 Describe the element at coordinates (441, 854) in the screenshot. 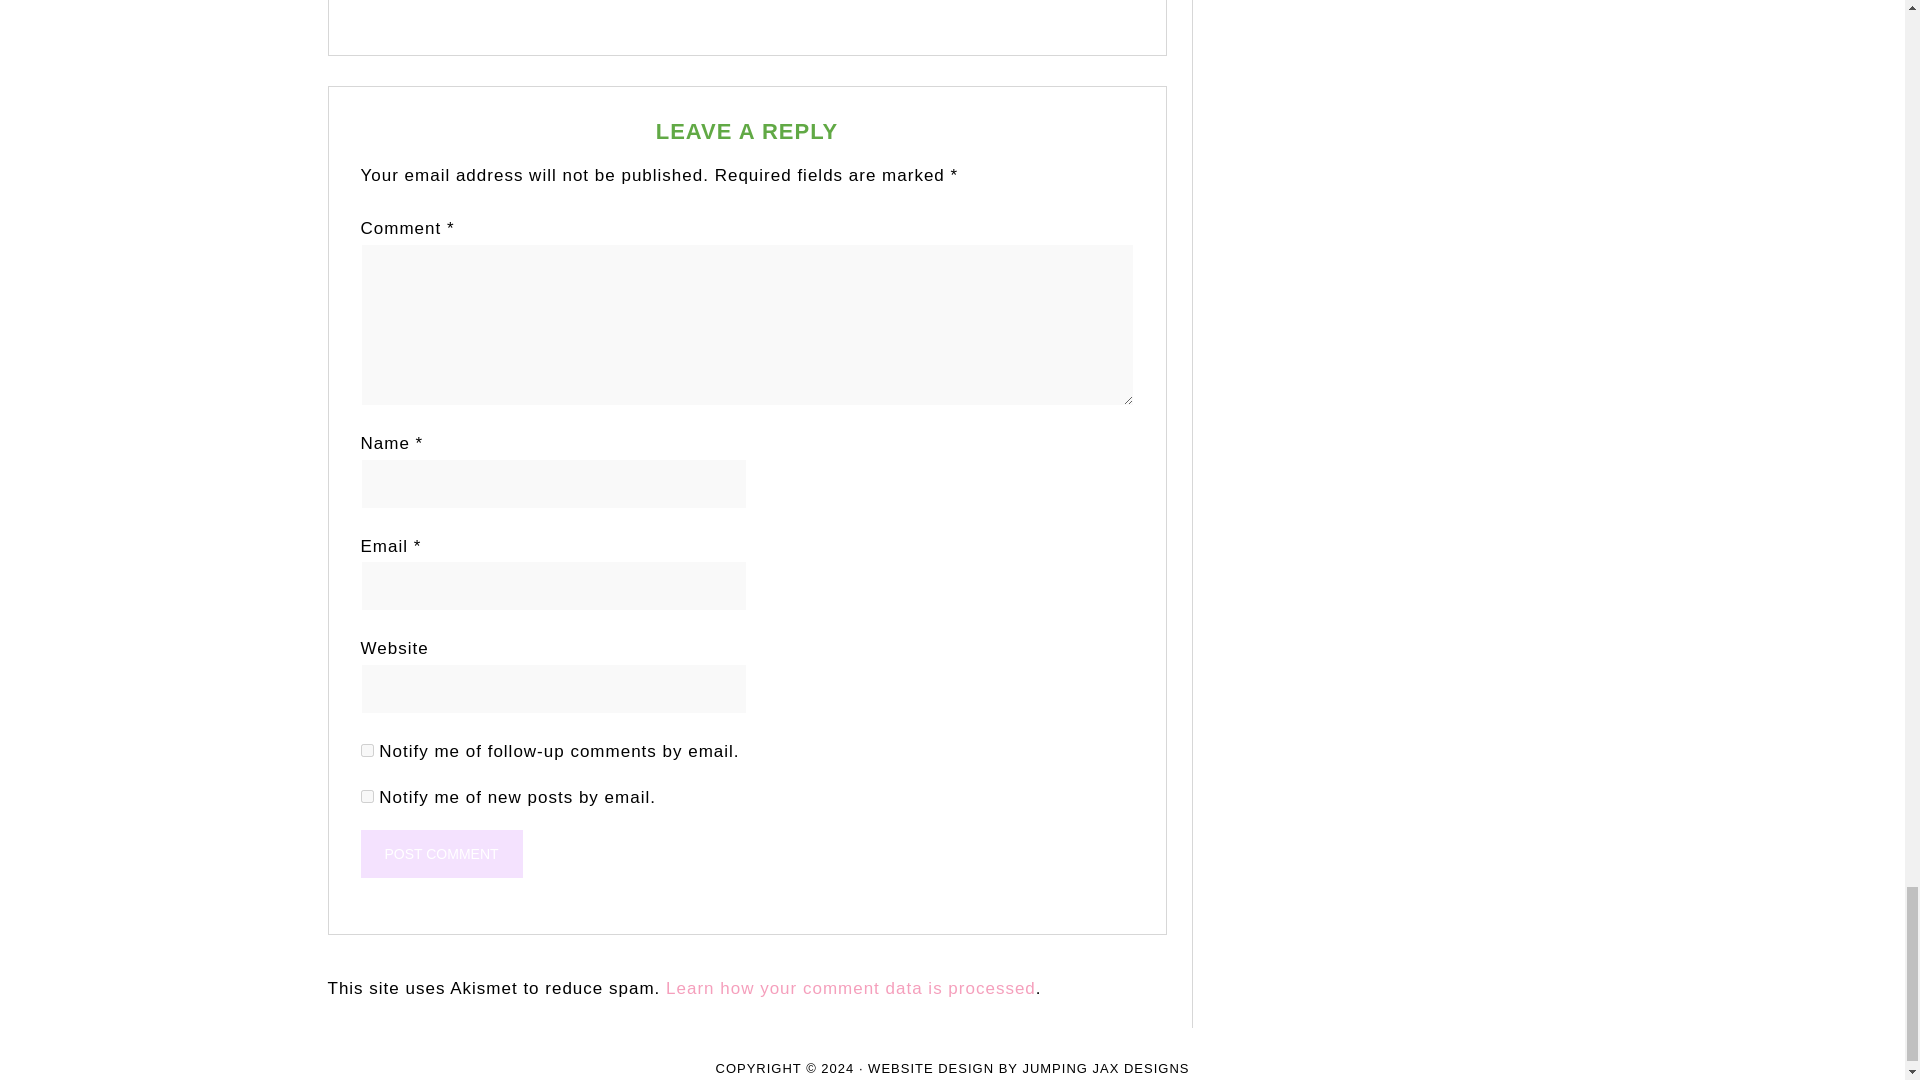

I see `Post Comment` at that location.